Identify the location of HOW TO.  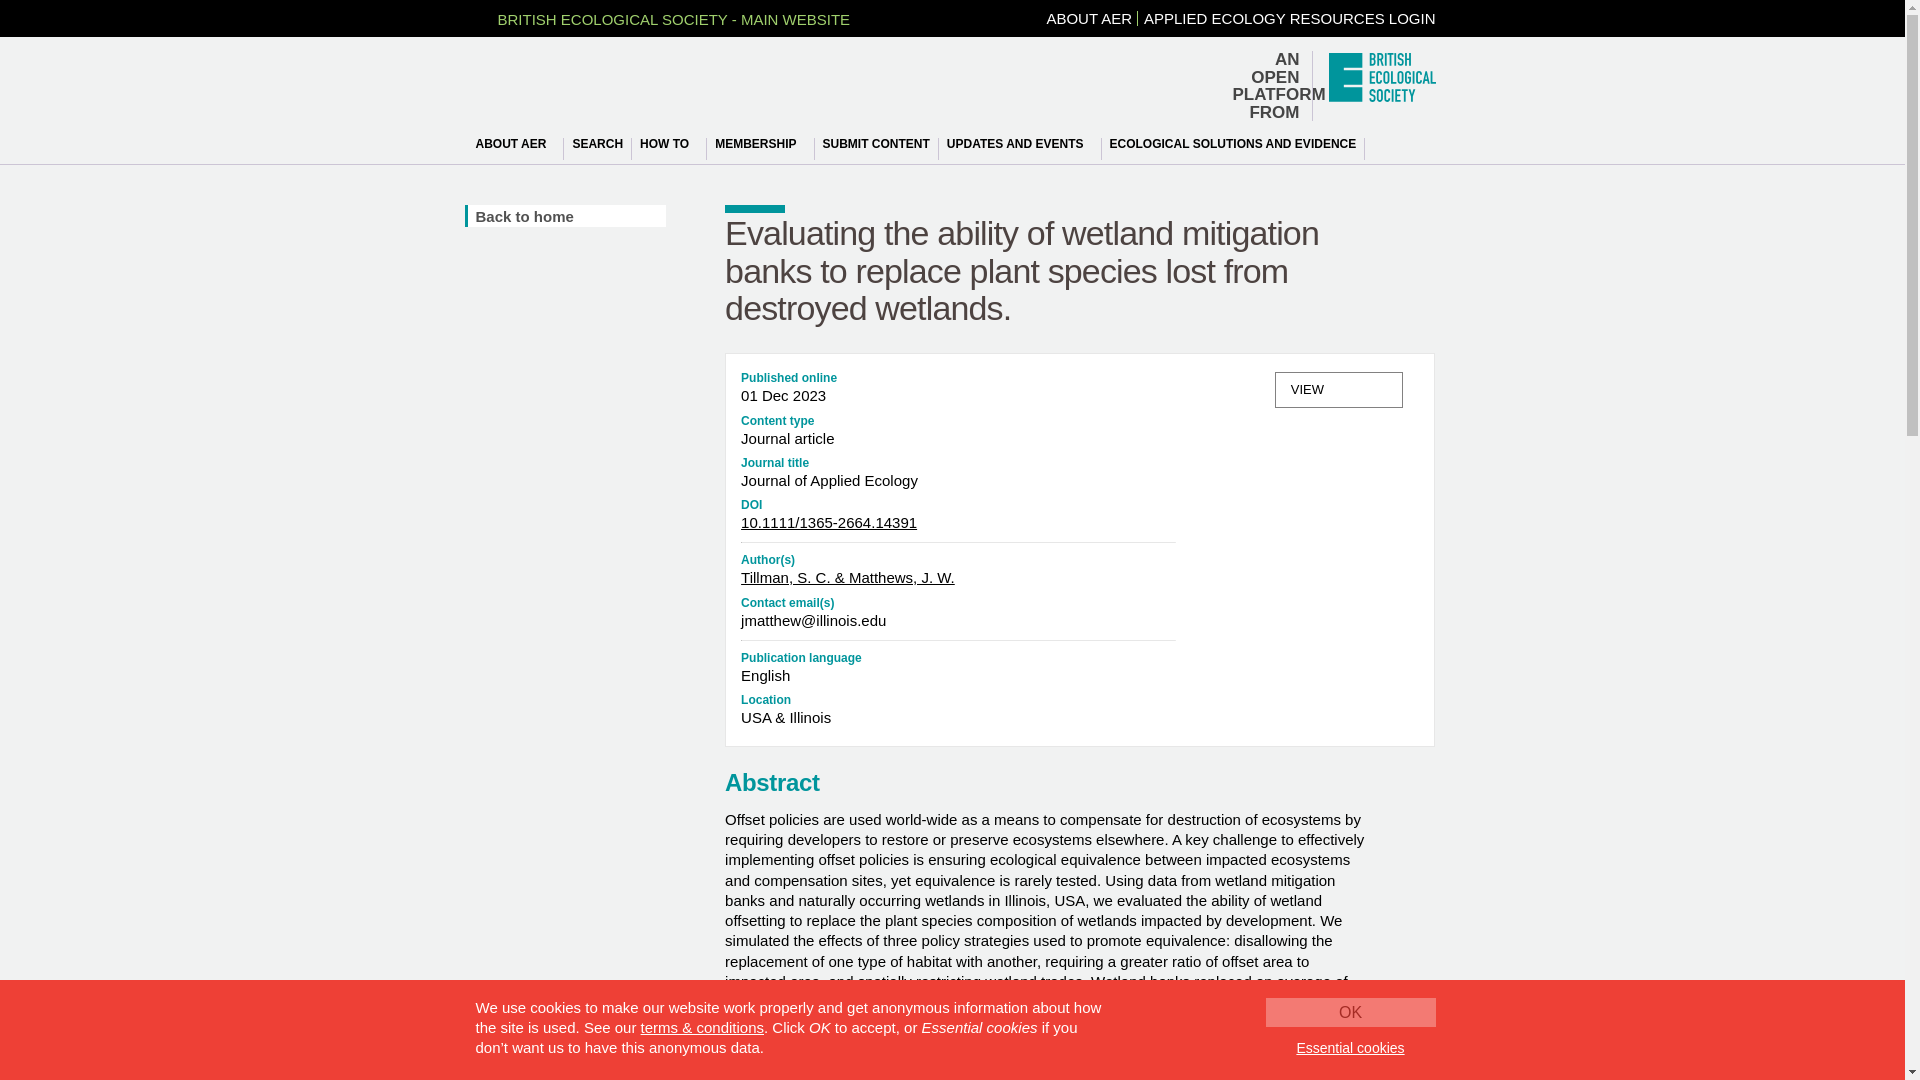
(670, 144).